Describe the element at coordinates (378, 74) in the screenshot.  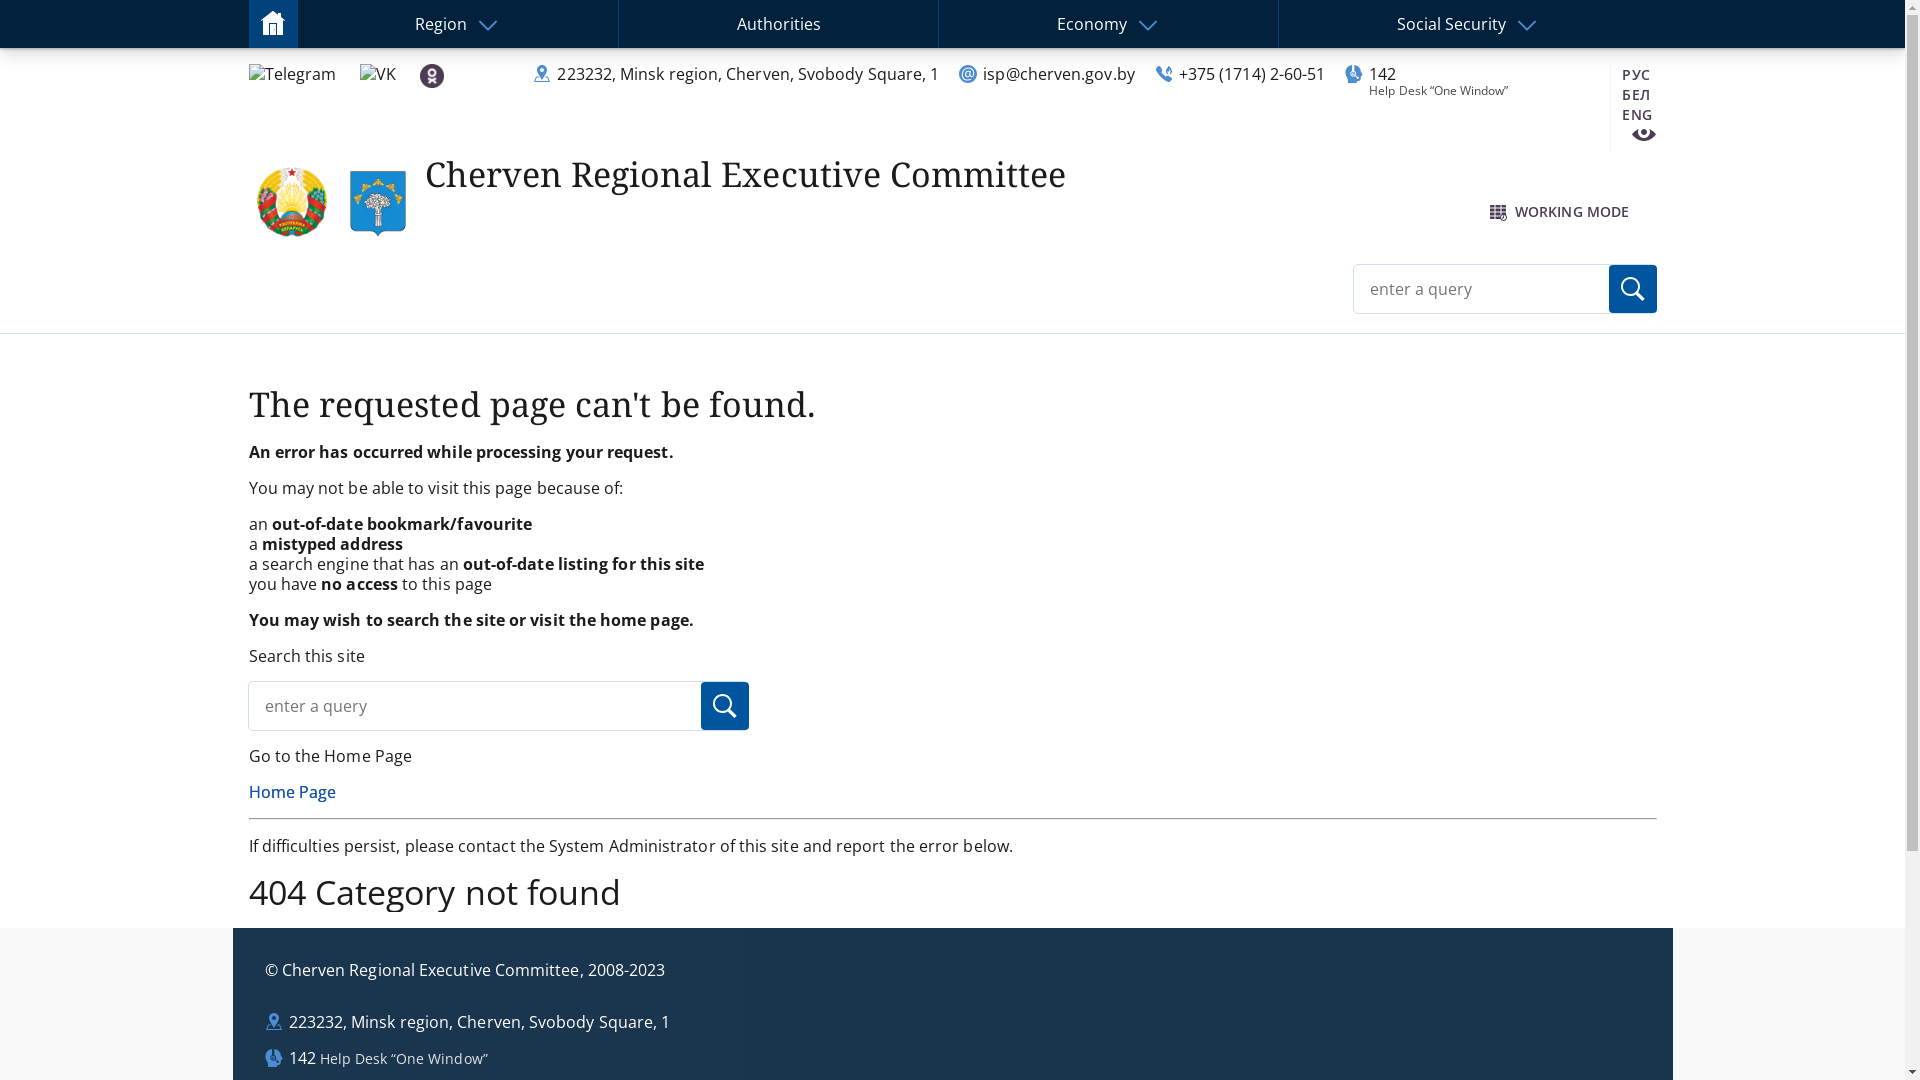
I see `VK` at that location.